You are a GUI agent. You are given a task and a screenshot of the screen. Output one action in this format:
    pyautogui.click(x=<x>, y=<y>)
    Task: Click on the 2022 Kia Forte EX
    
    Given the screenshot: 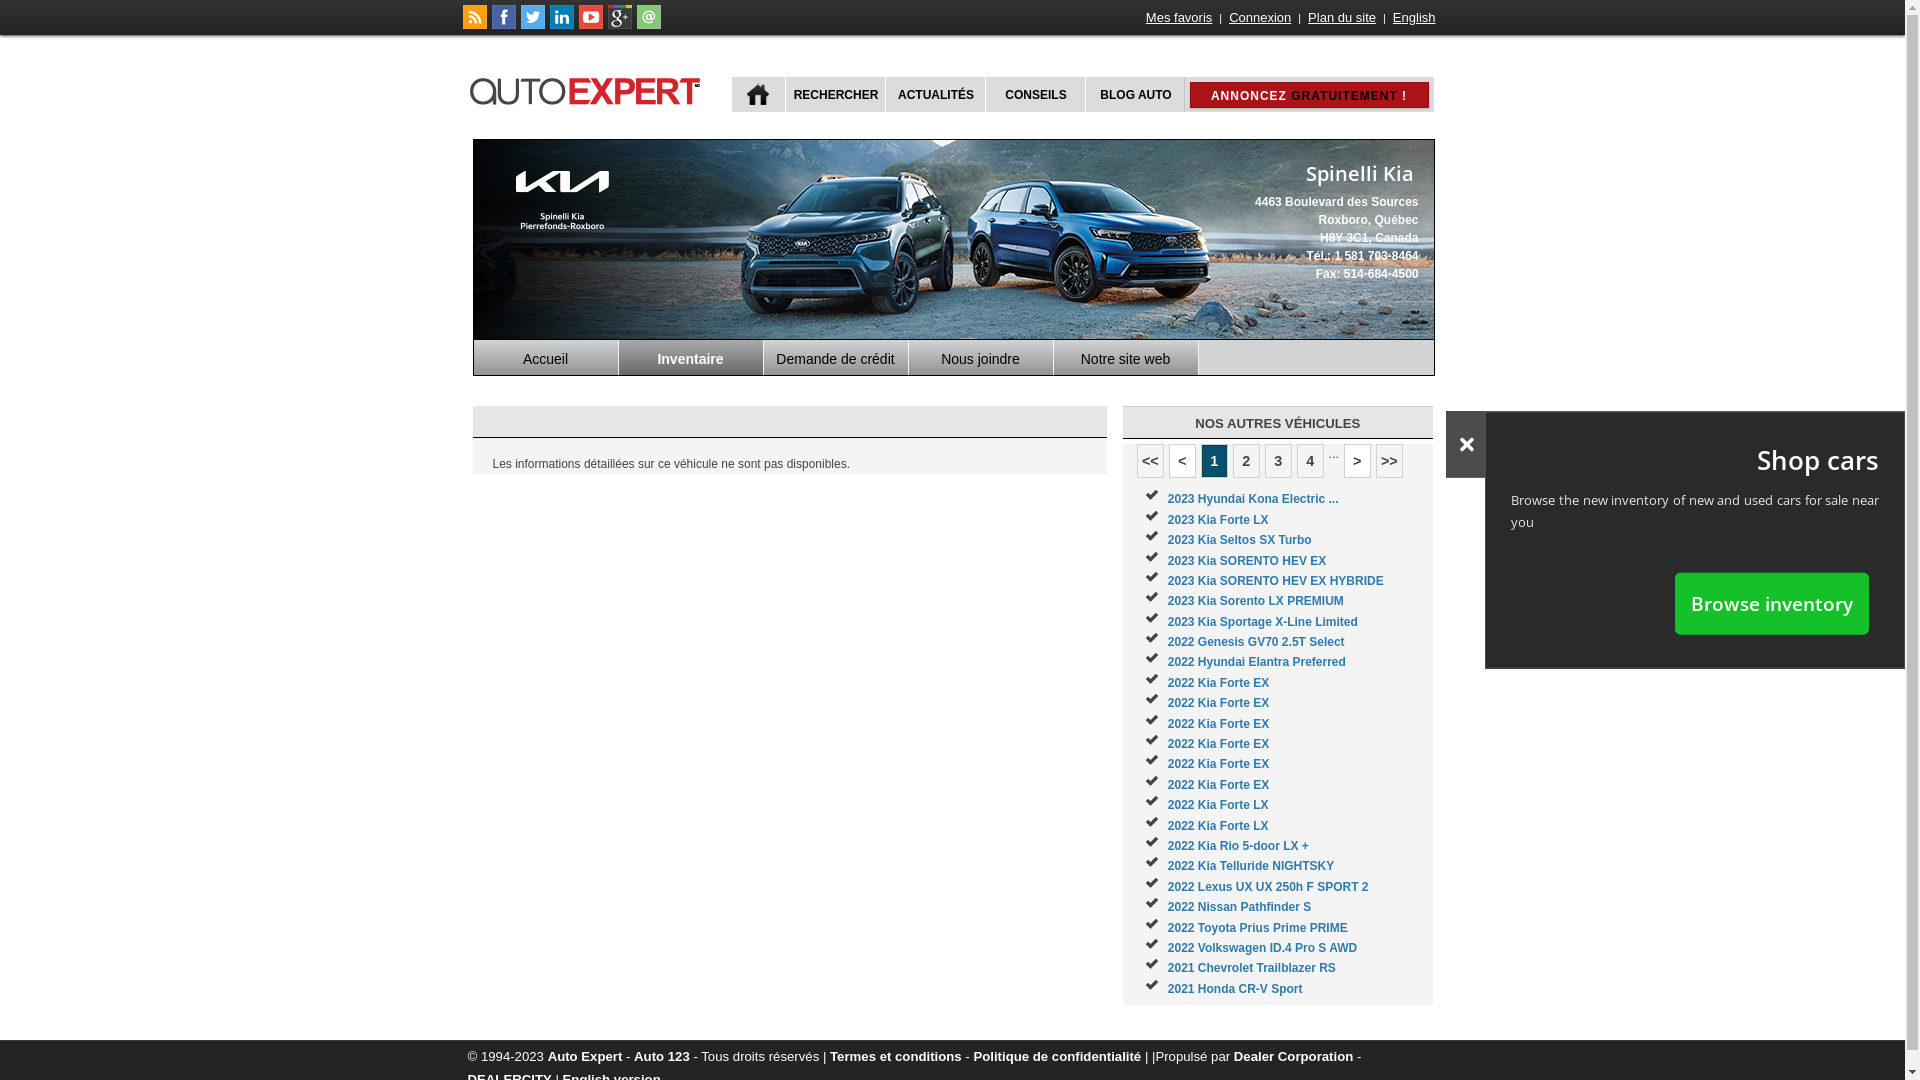 What is the action you would take?
    pyautogui.click(x=1218, y=683)
    